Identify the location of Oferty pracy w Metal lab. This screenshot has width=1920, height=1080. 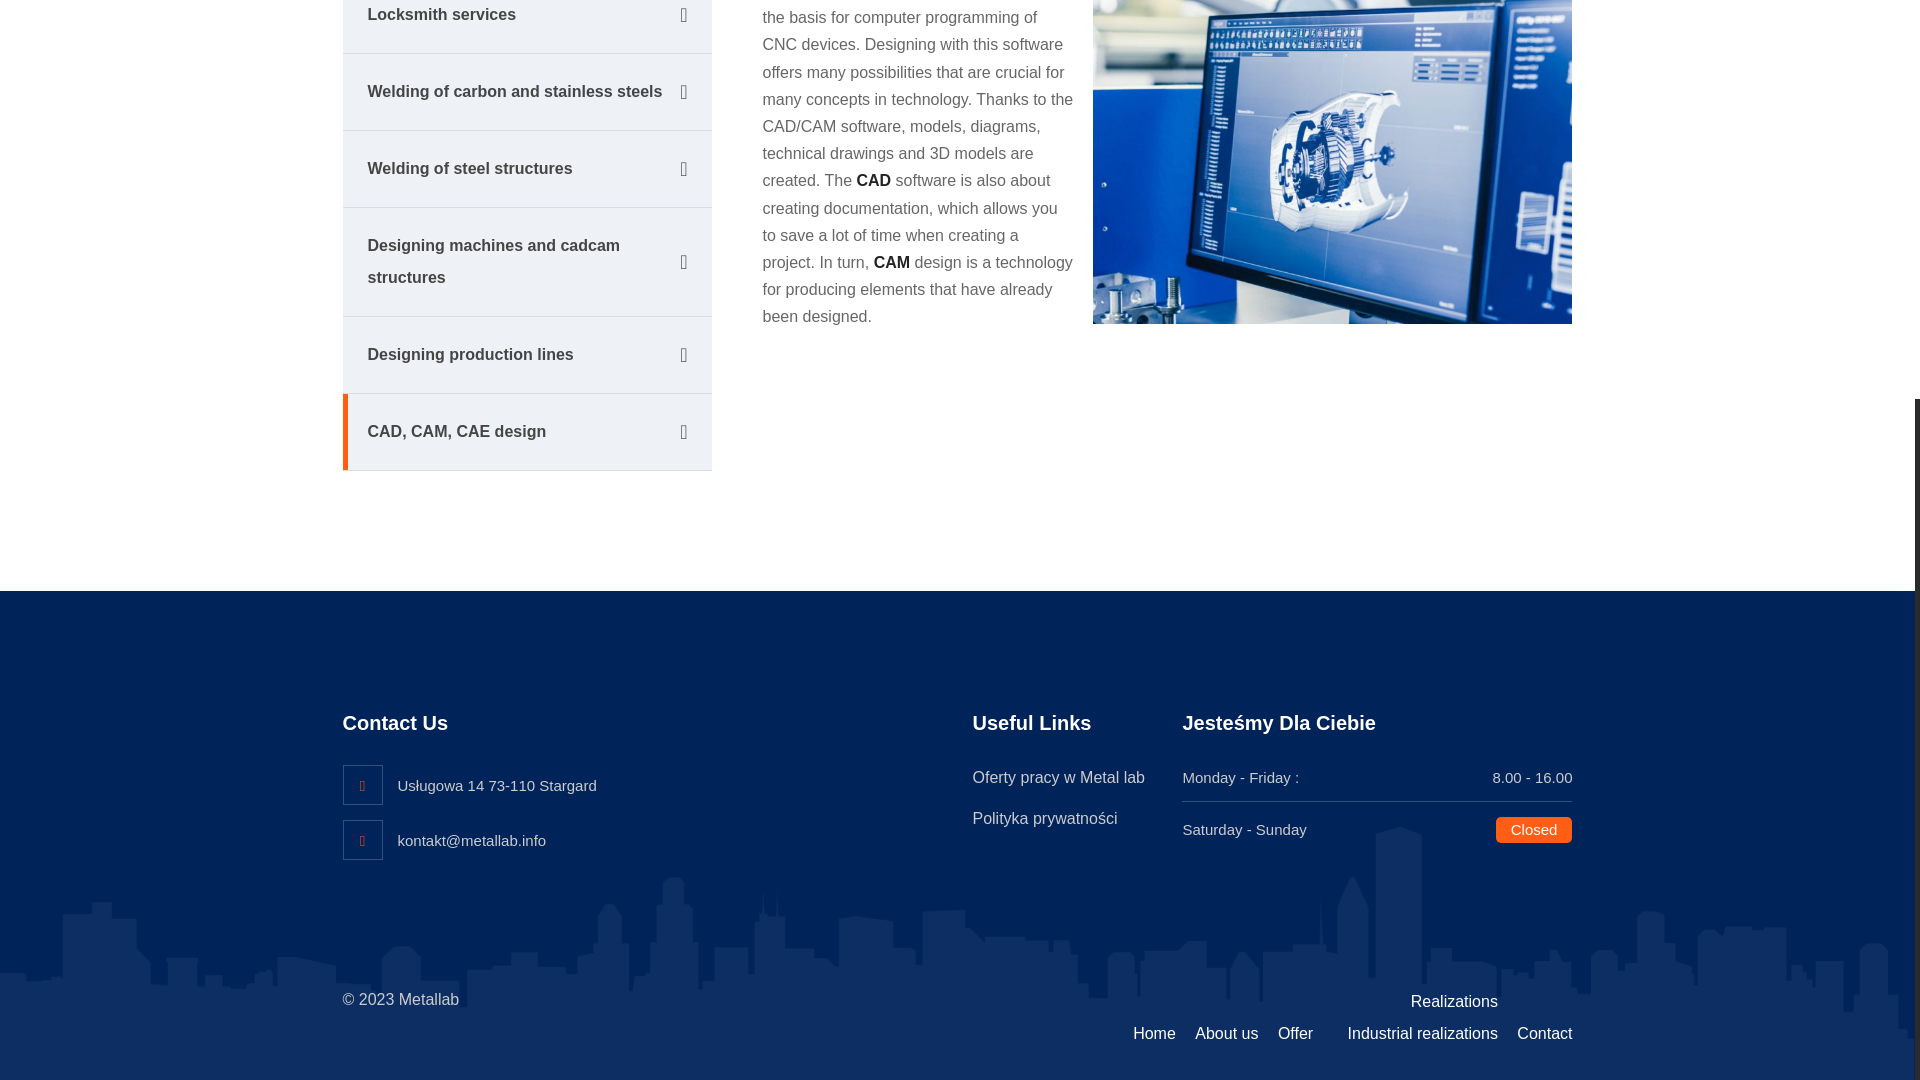
(1058, 777).